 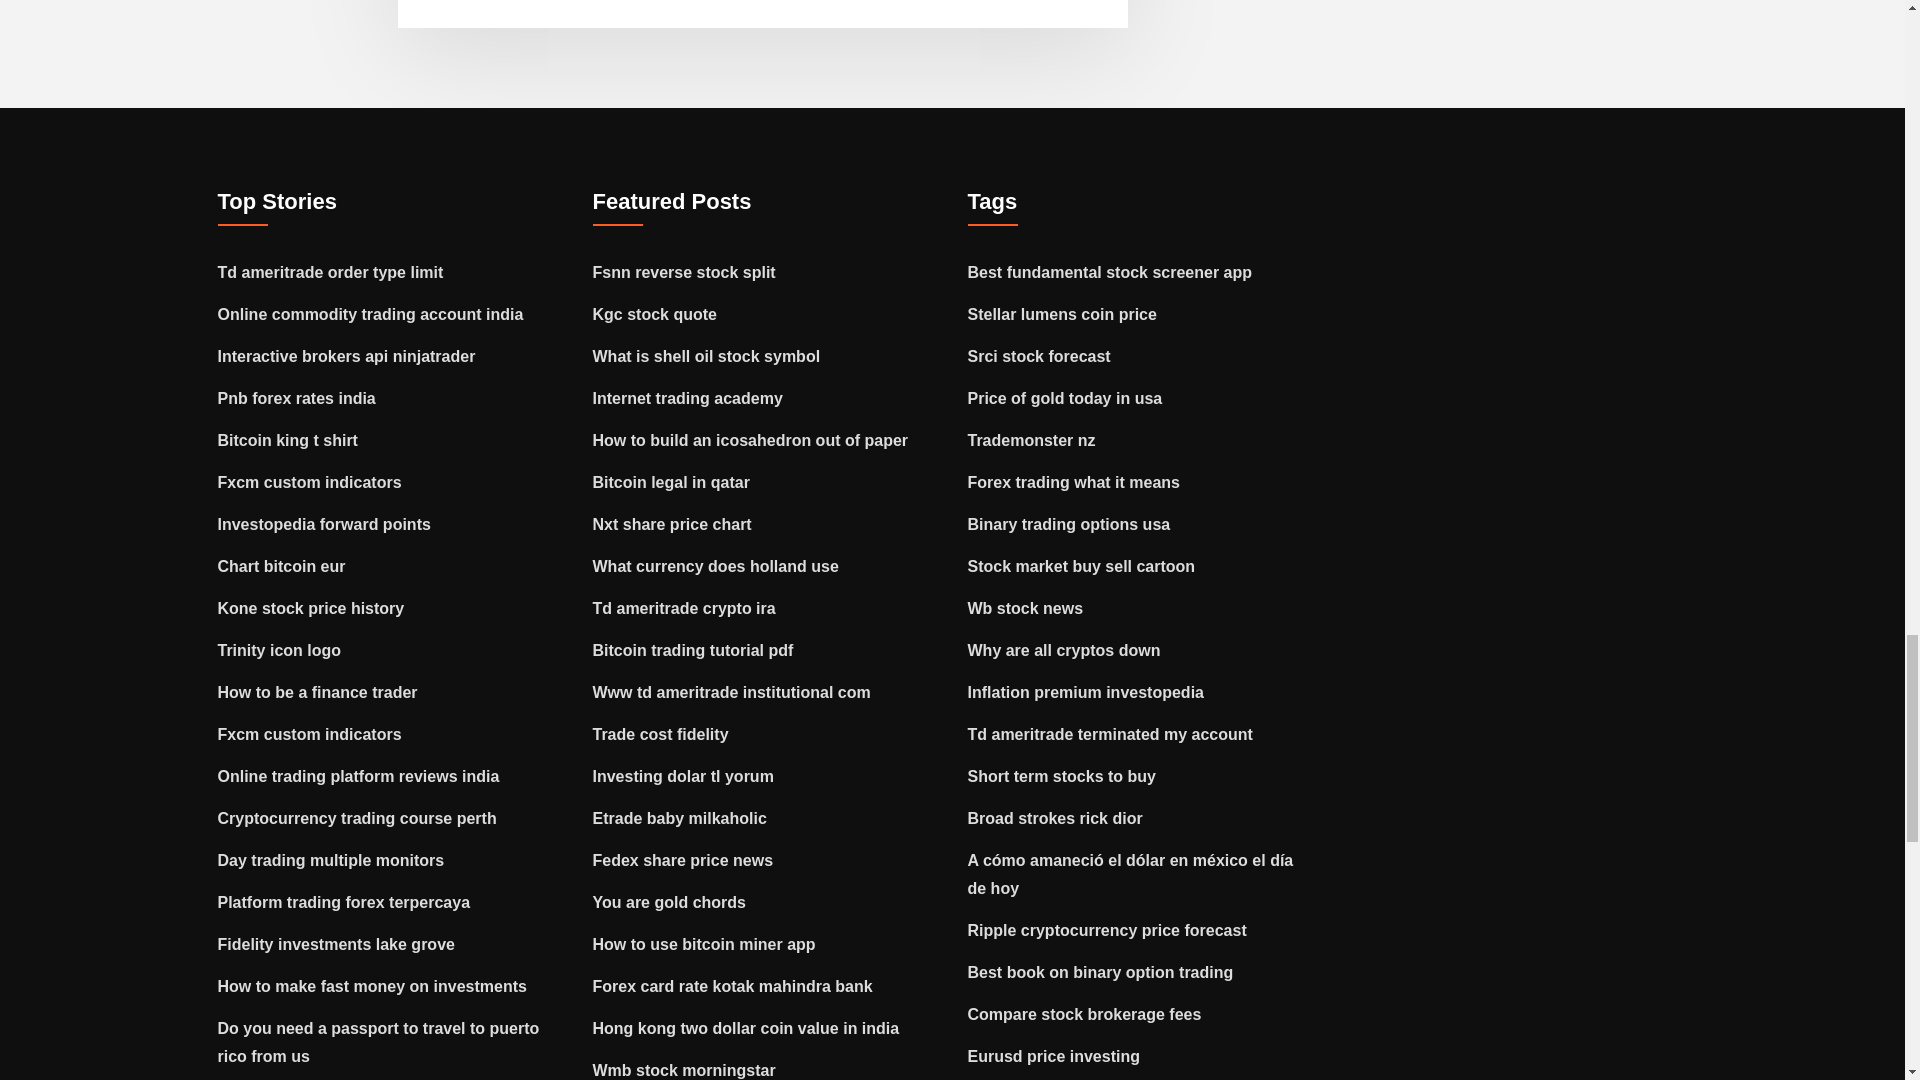 What do you see at coordinates (358, 818) in the screenshot?
I see `Cryptocurrency trading course perth` at bounding box center [358, 818].